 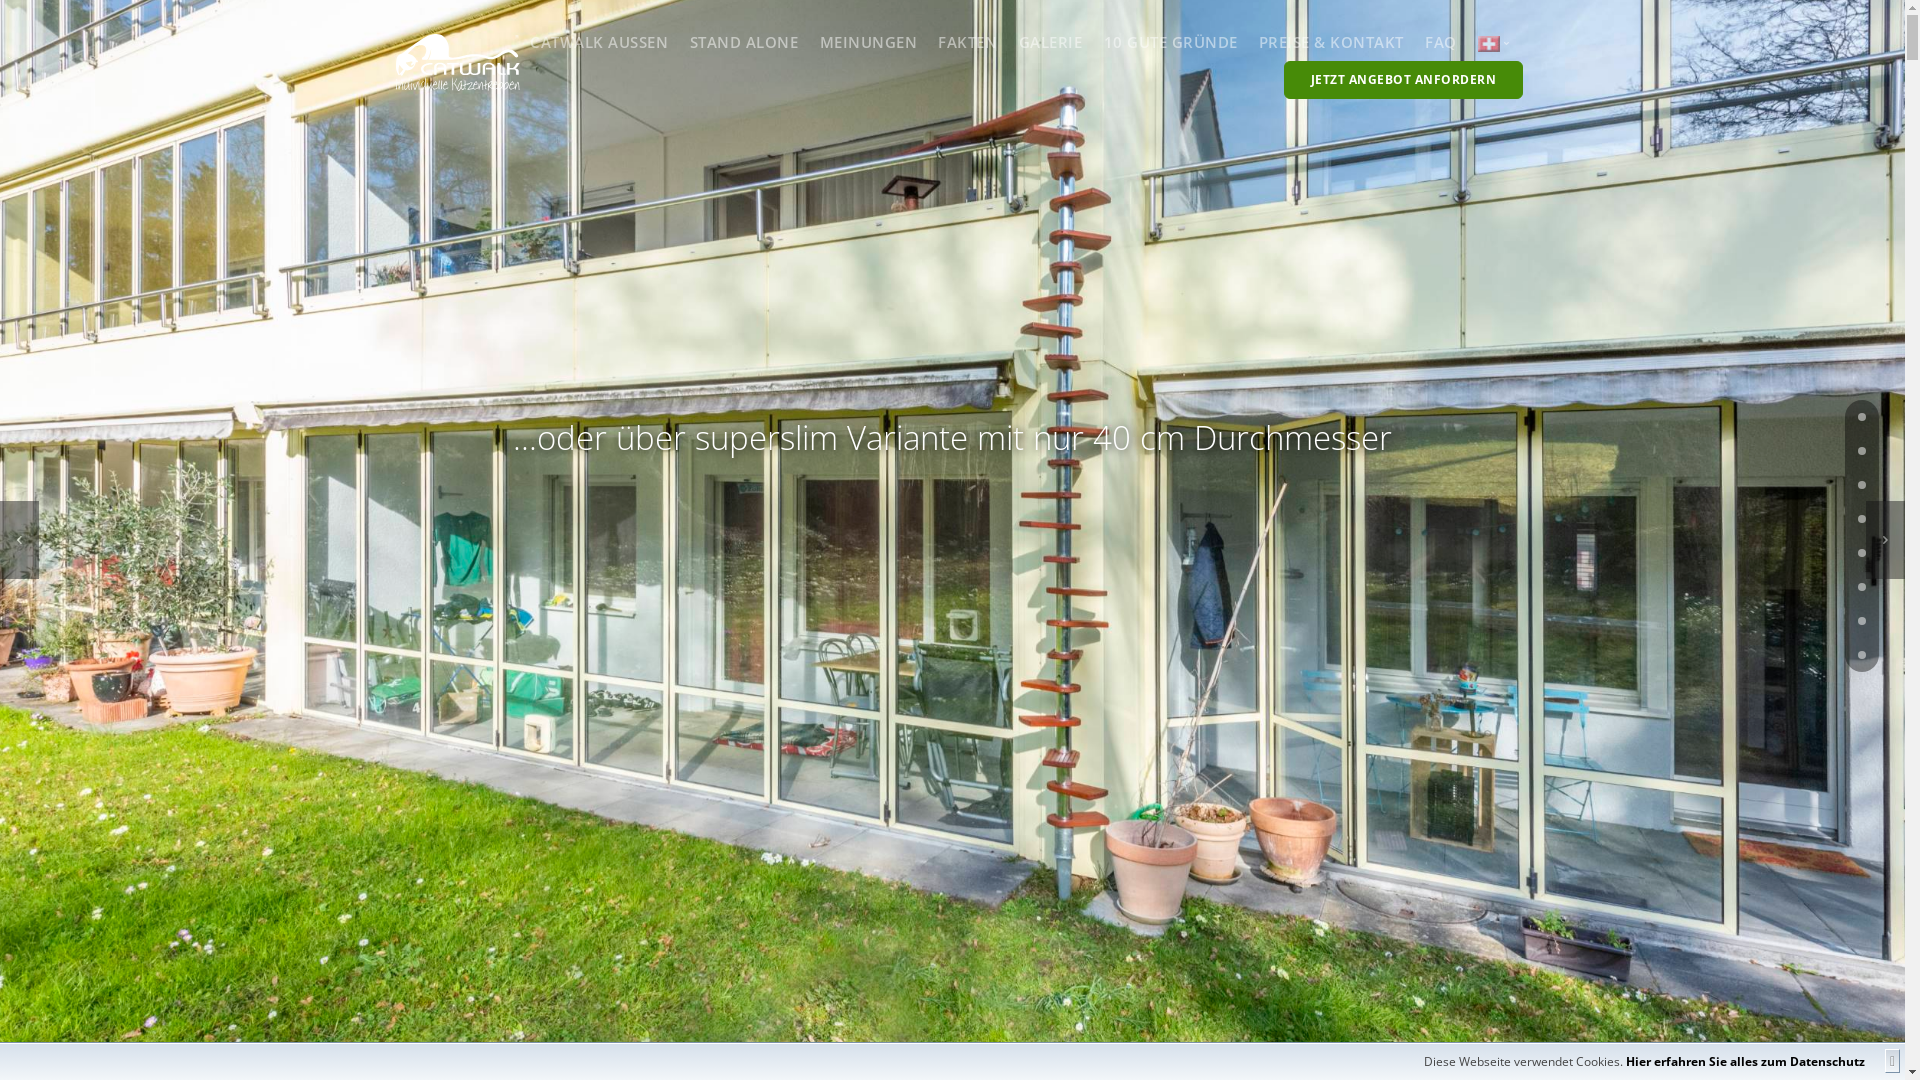 I want to click on JETZT ANGEBOT ANFORDERN, so click(x=1404, y=80).